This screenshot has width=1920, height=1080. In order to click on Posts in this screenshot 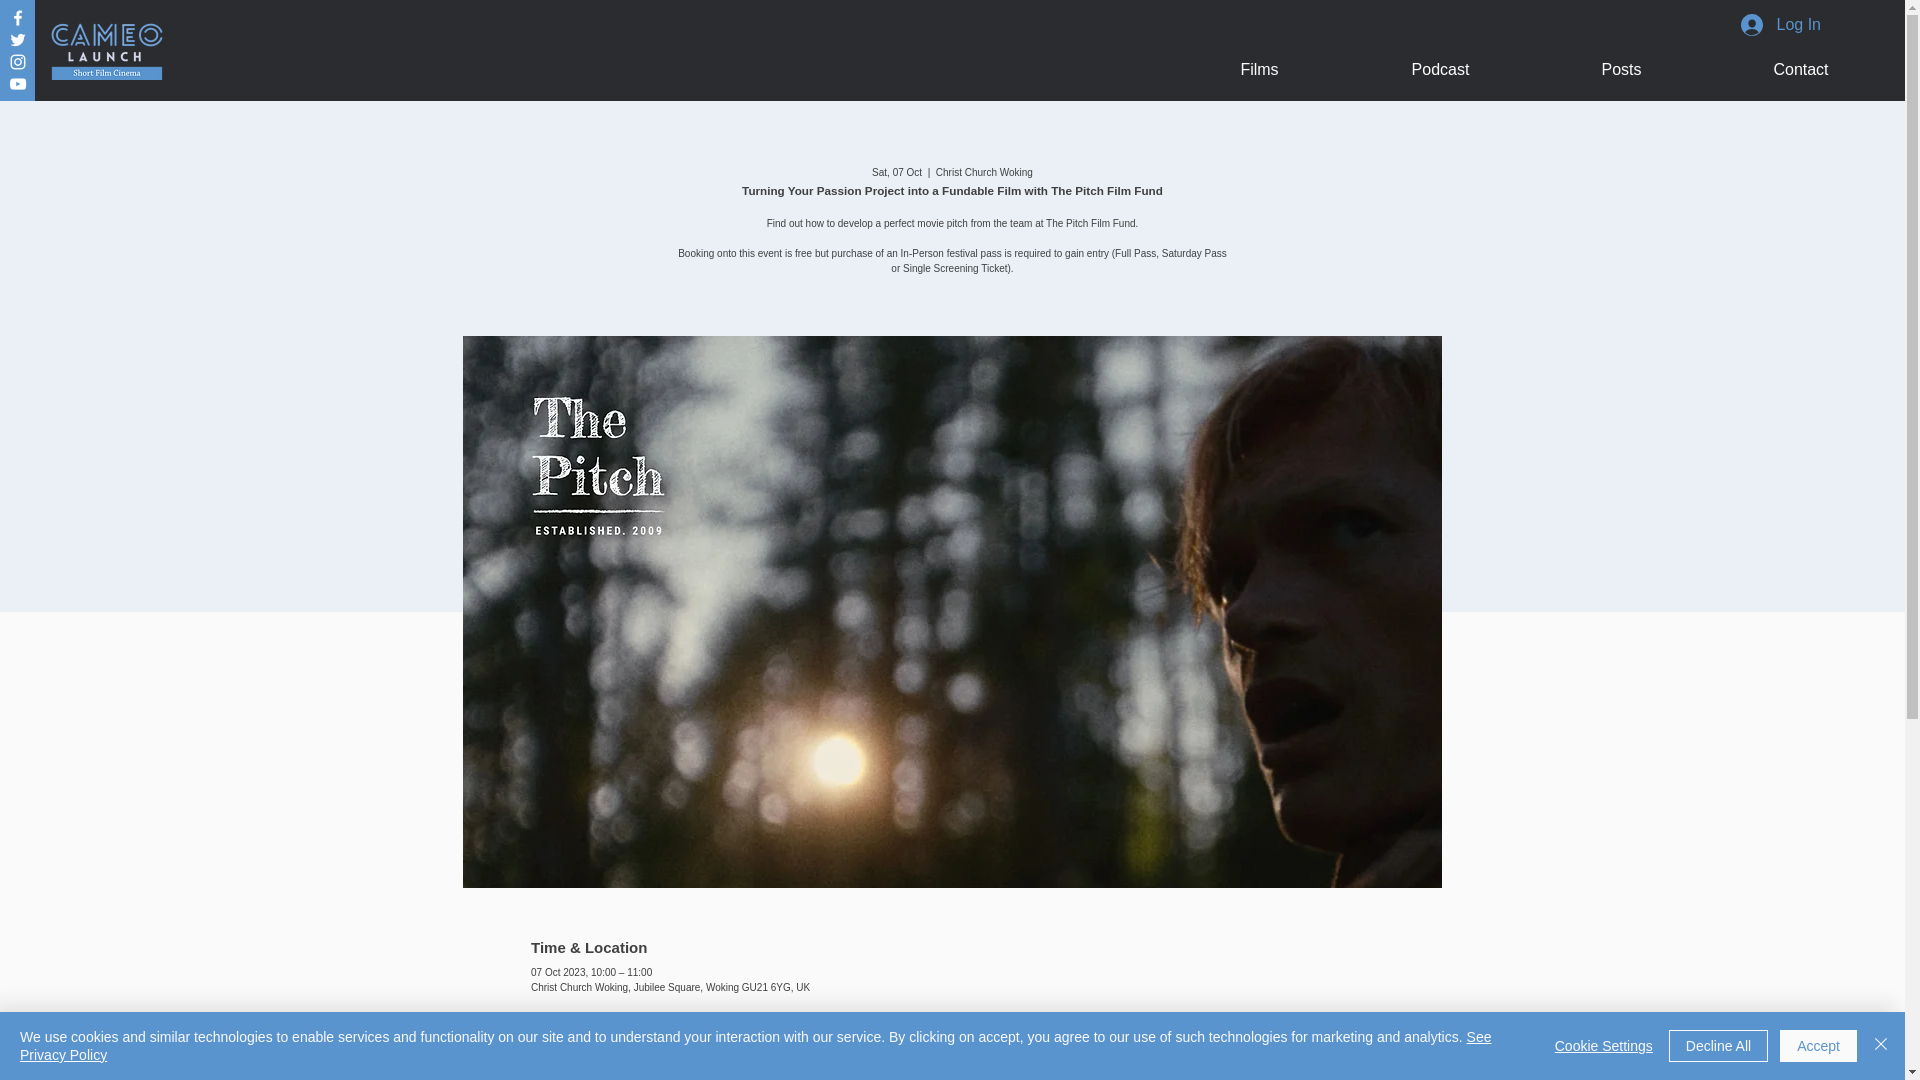, I will do `click(1621, 69)`.